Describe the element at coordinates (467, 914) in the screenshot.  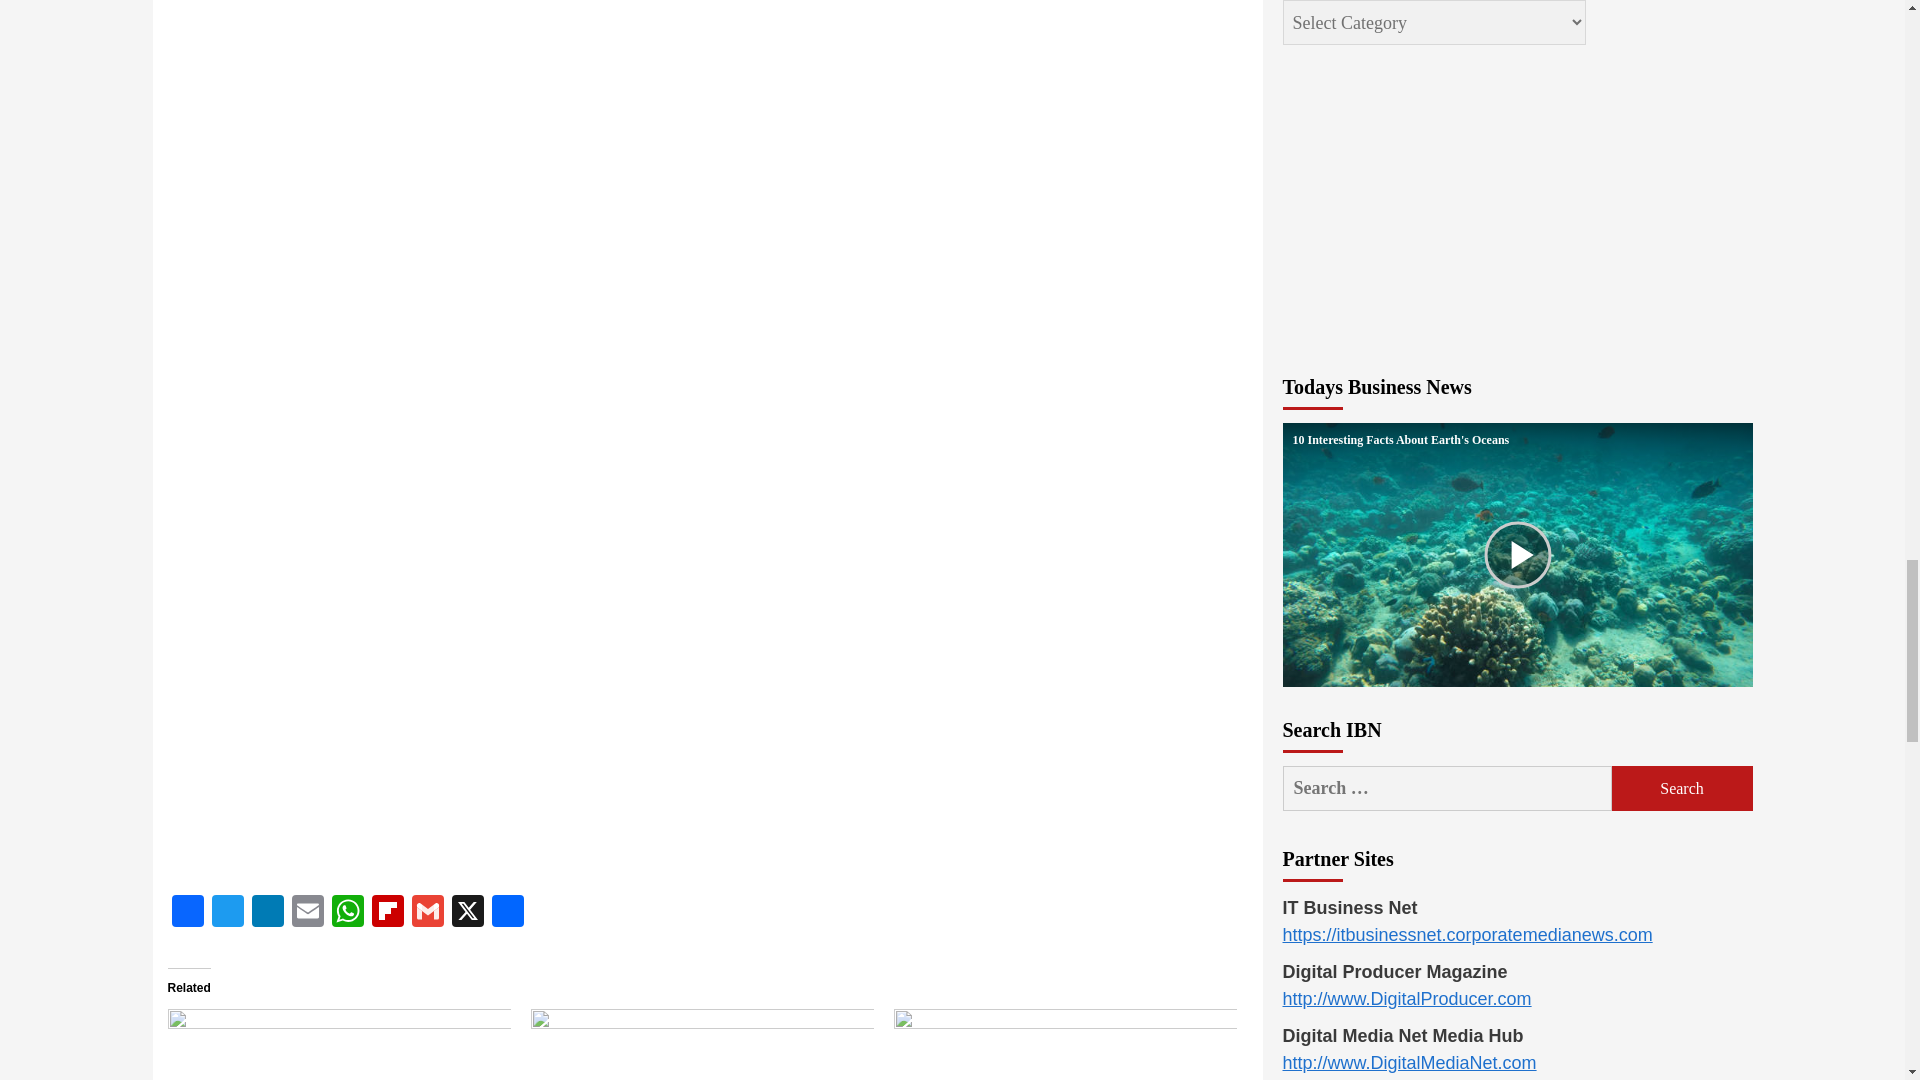
I see `X` at that location.